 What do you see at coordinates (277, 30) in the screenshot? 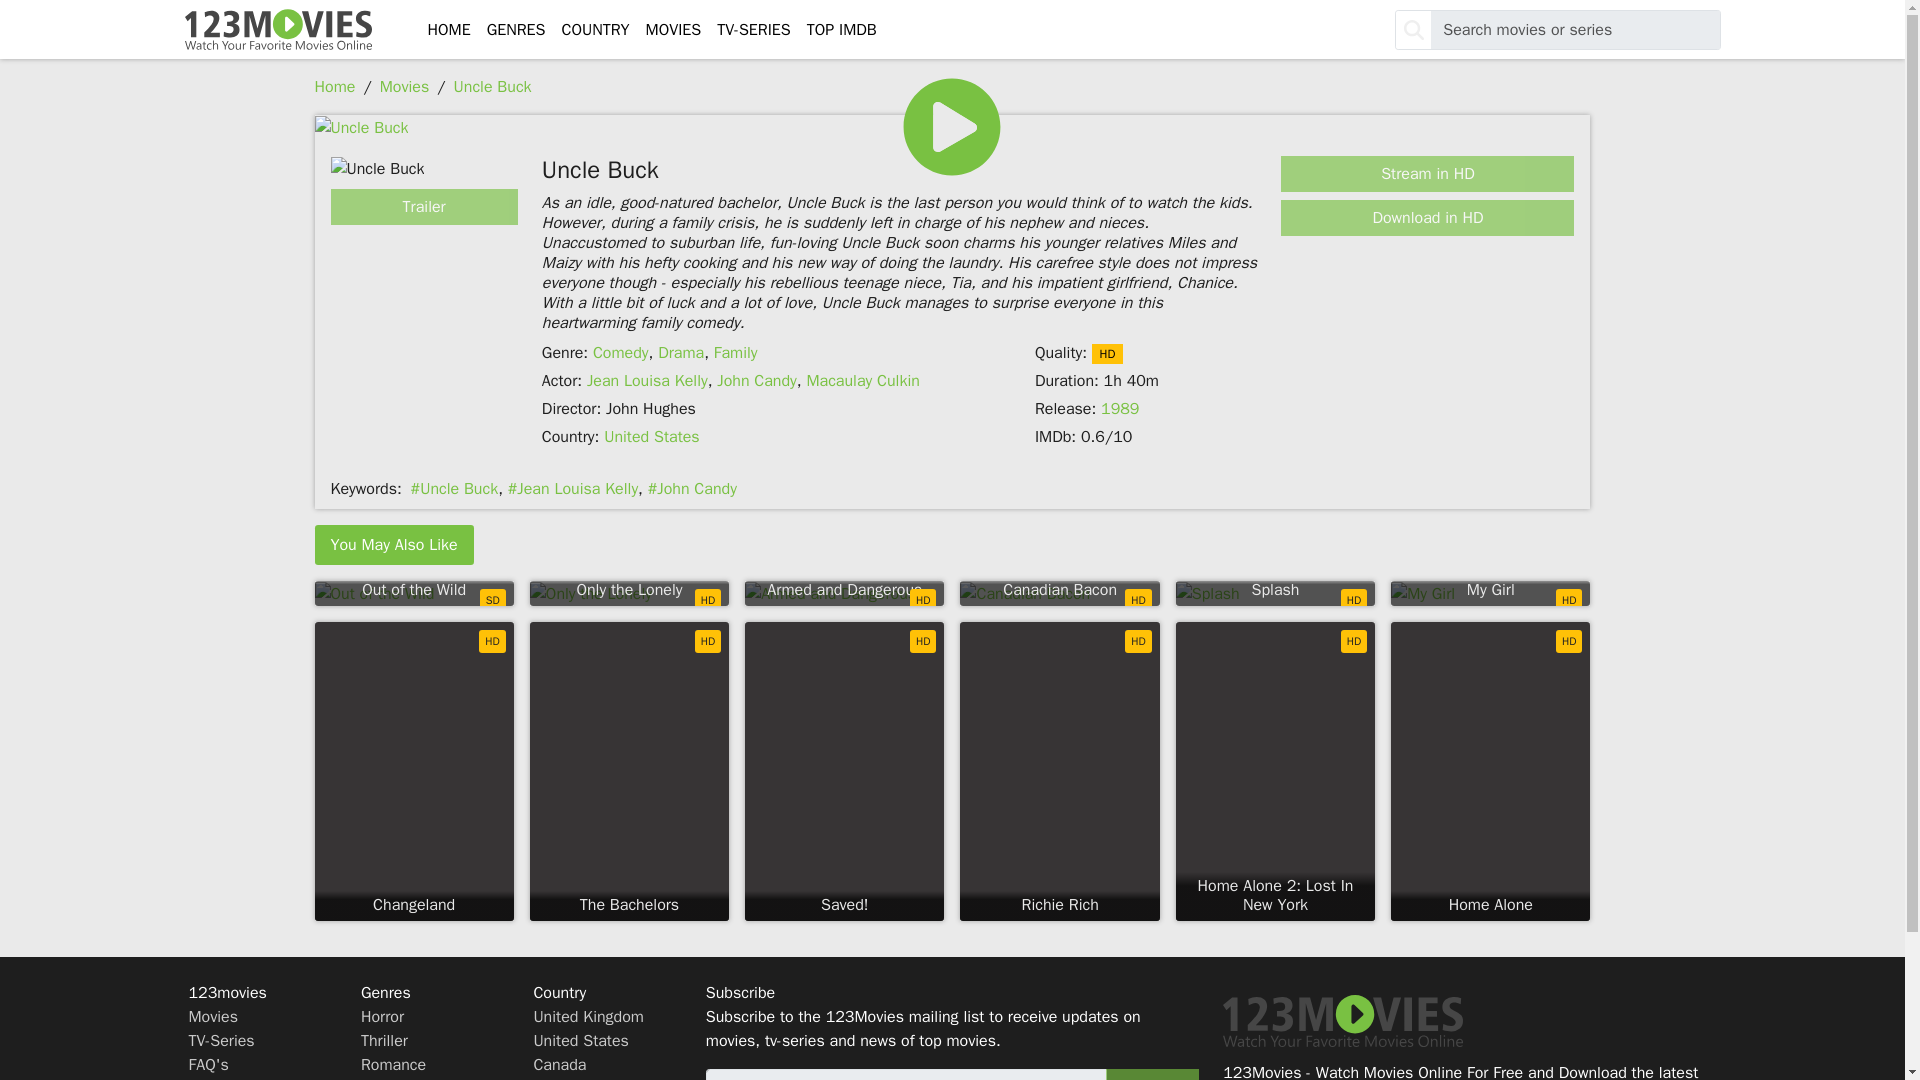
I see `123Movies` at bounding box center [277, 30].